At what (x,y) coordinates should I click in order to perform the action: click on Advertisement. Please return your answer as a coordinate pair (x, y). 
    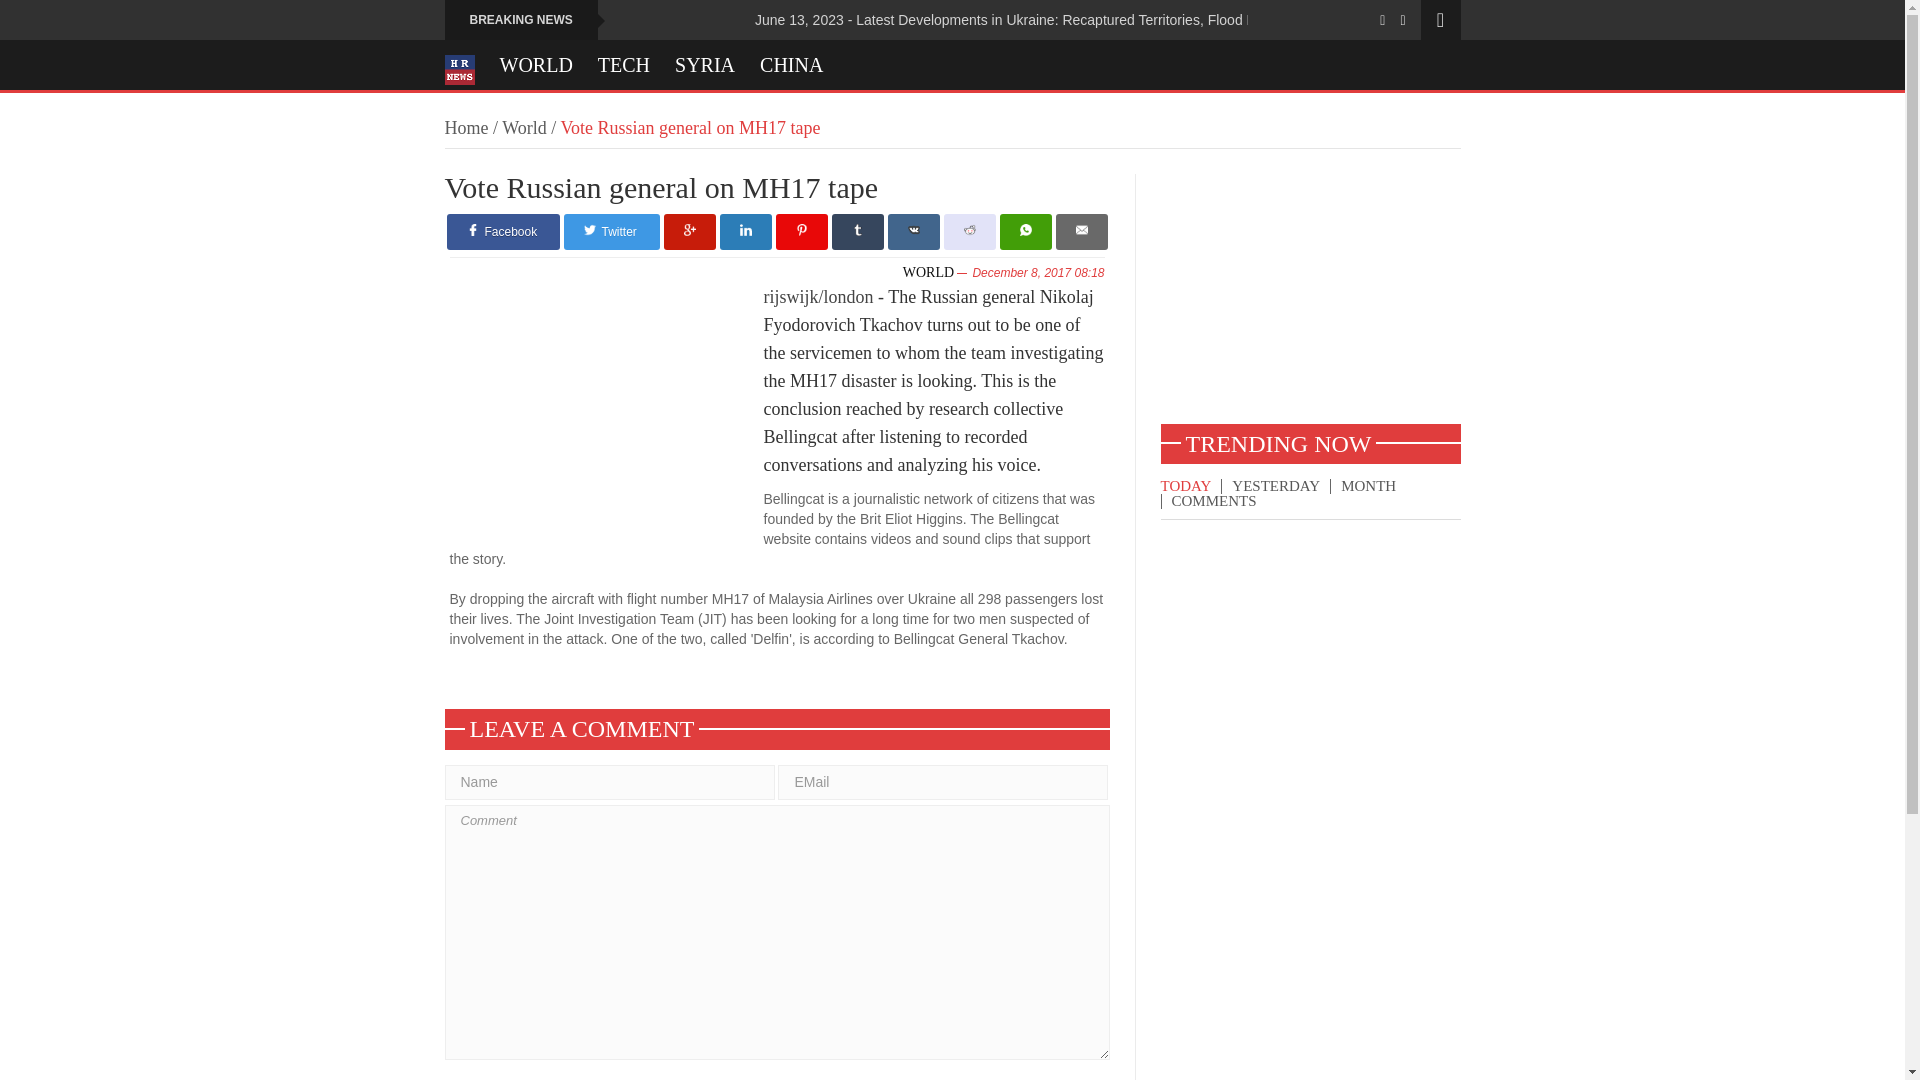
    Looking at the image, I should click on (606, 415).